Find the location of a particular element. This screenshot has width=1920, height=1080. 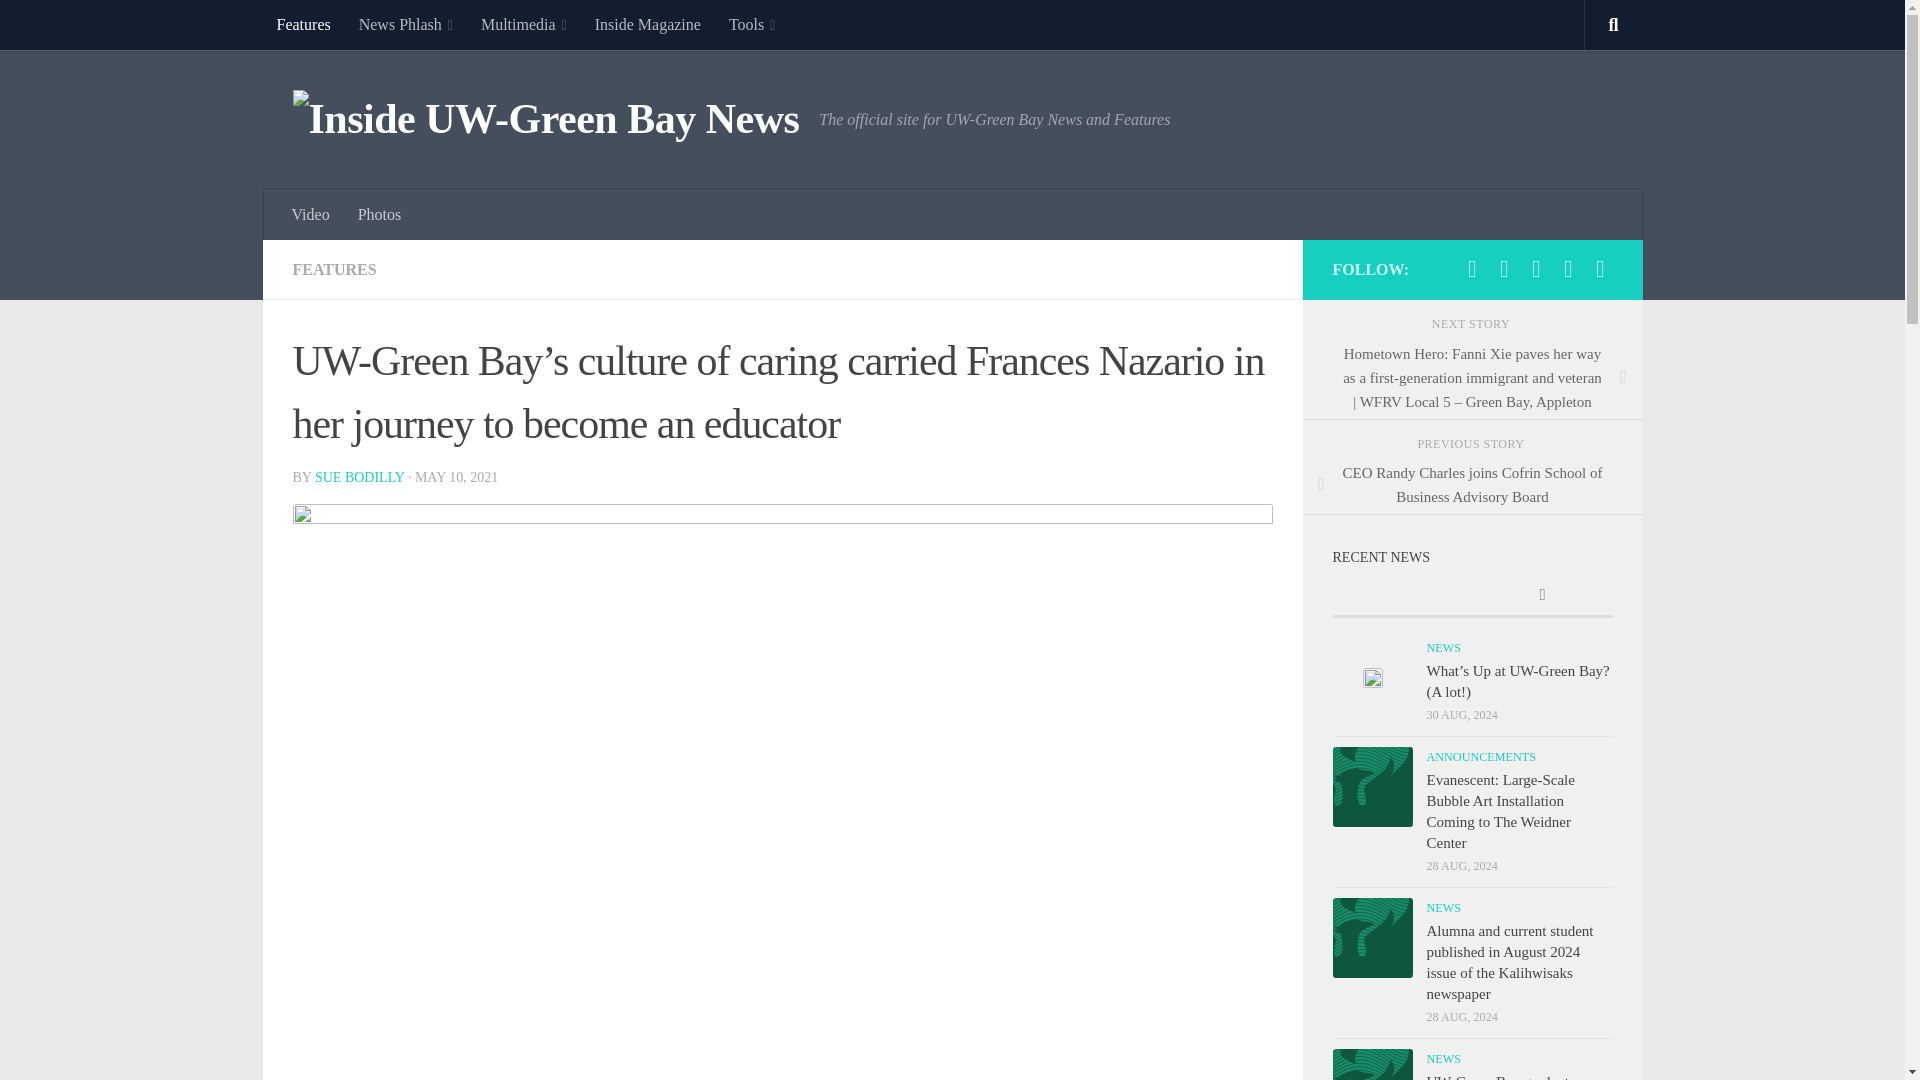

Skip to content is located at coordinates (78, 27).